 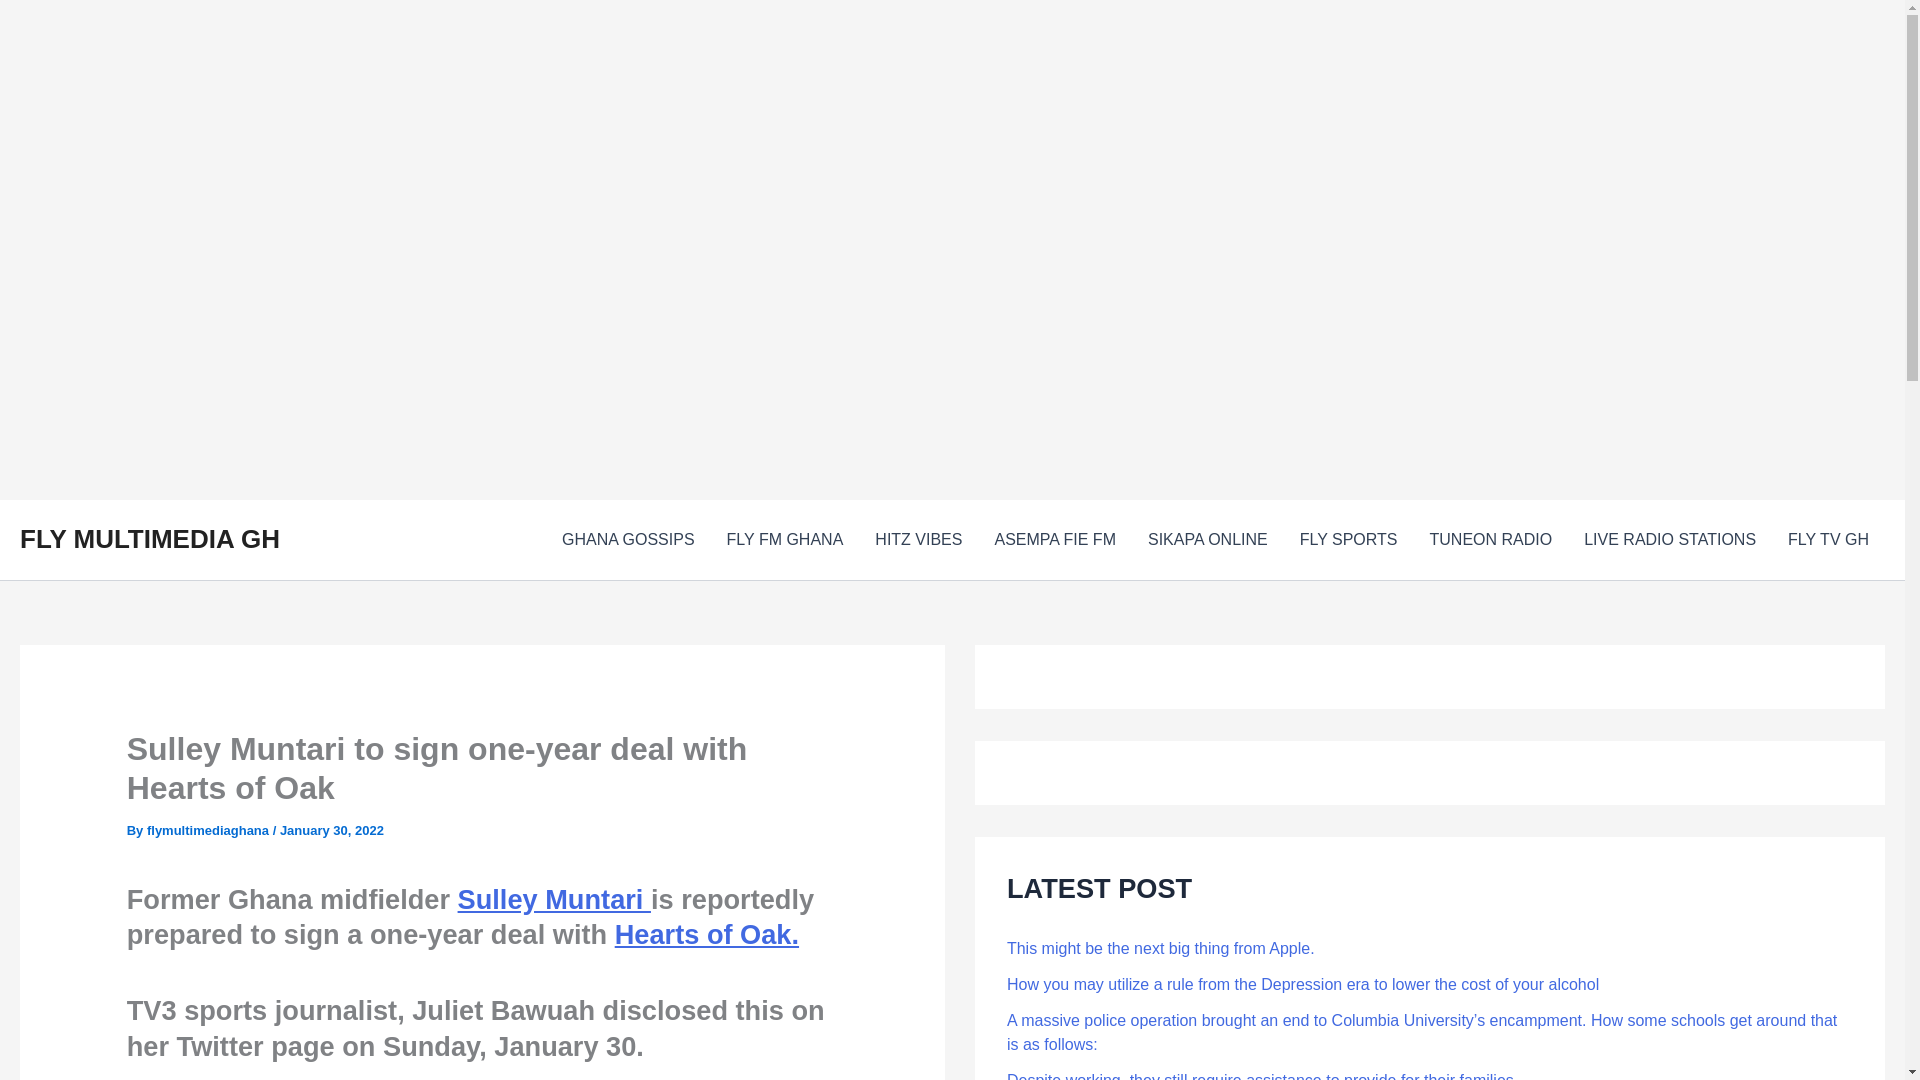 What do you see at coordinates (706, 934) in the screenshot?
I see `Hearts of Oak.` at bounding box center [706, 934].